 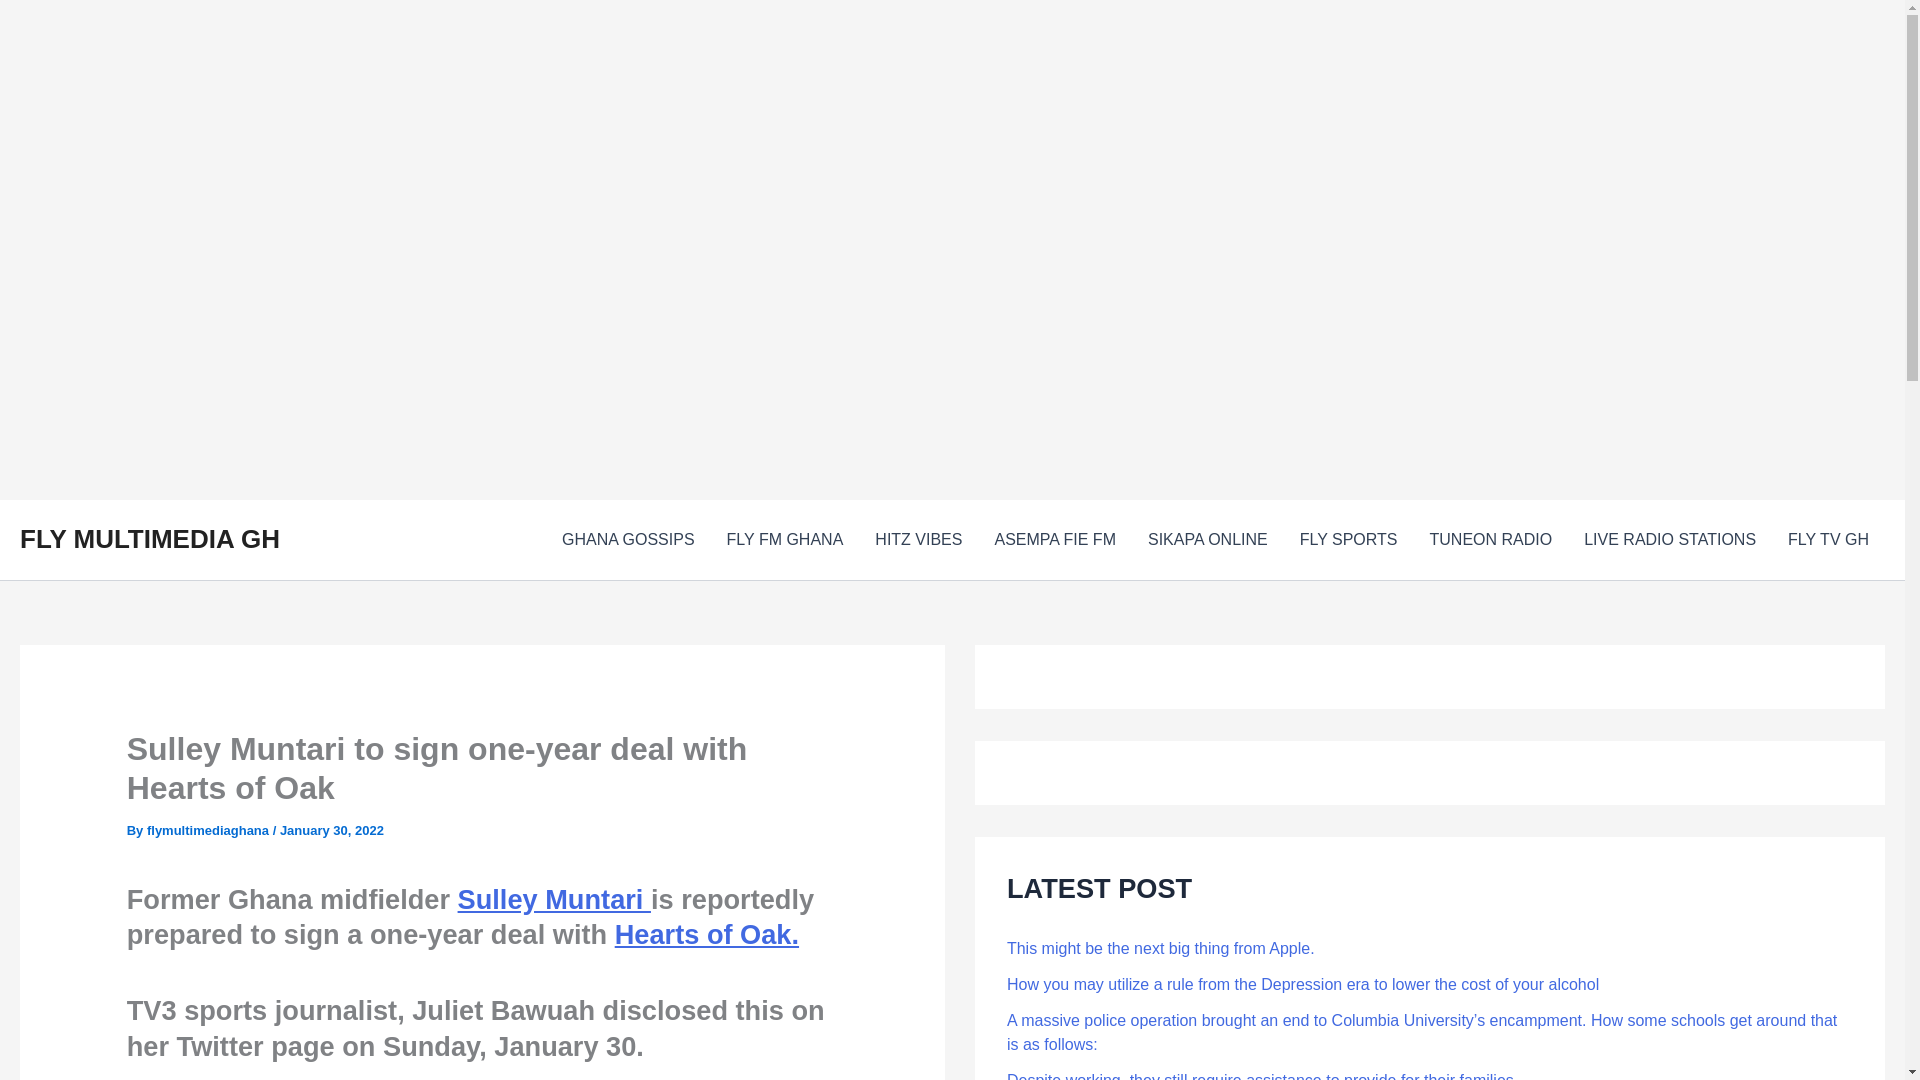 What do you see at coordinates (706, 934) in the screenshot?
I see `Hearts of Oak.` at bounding box center [706, 934].